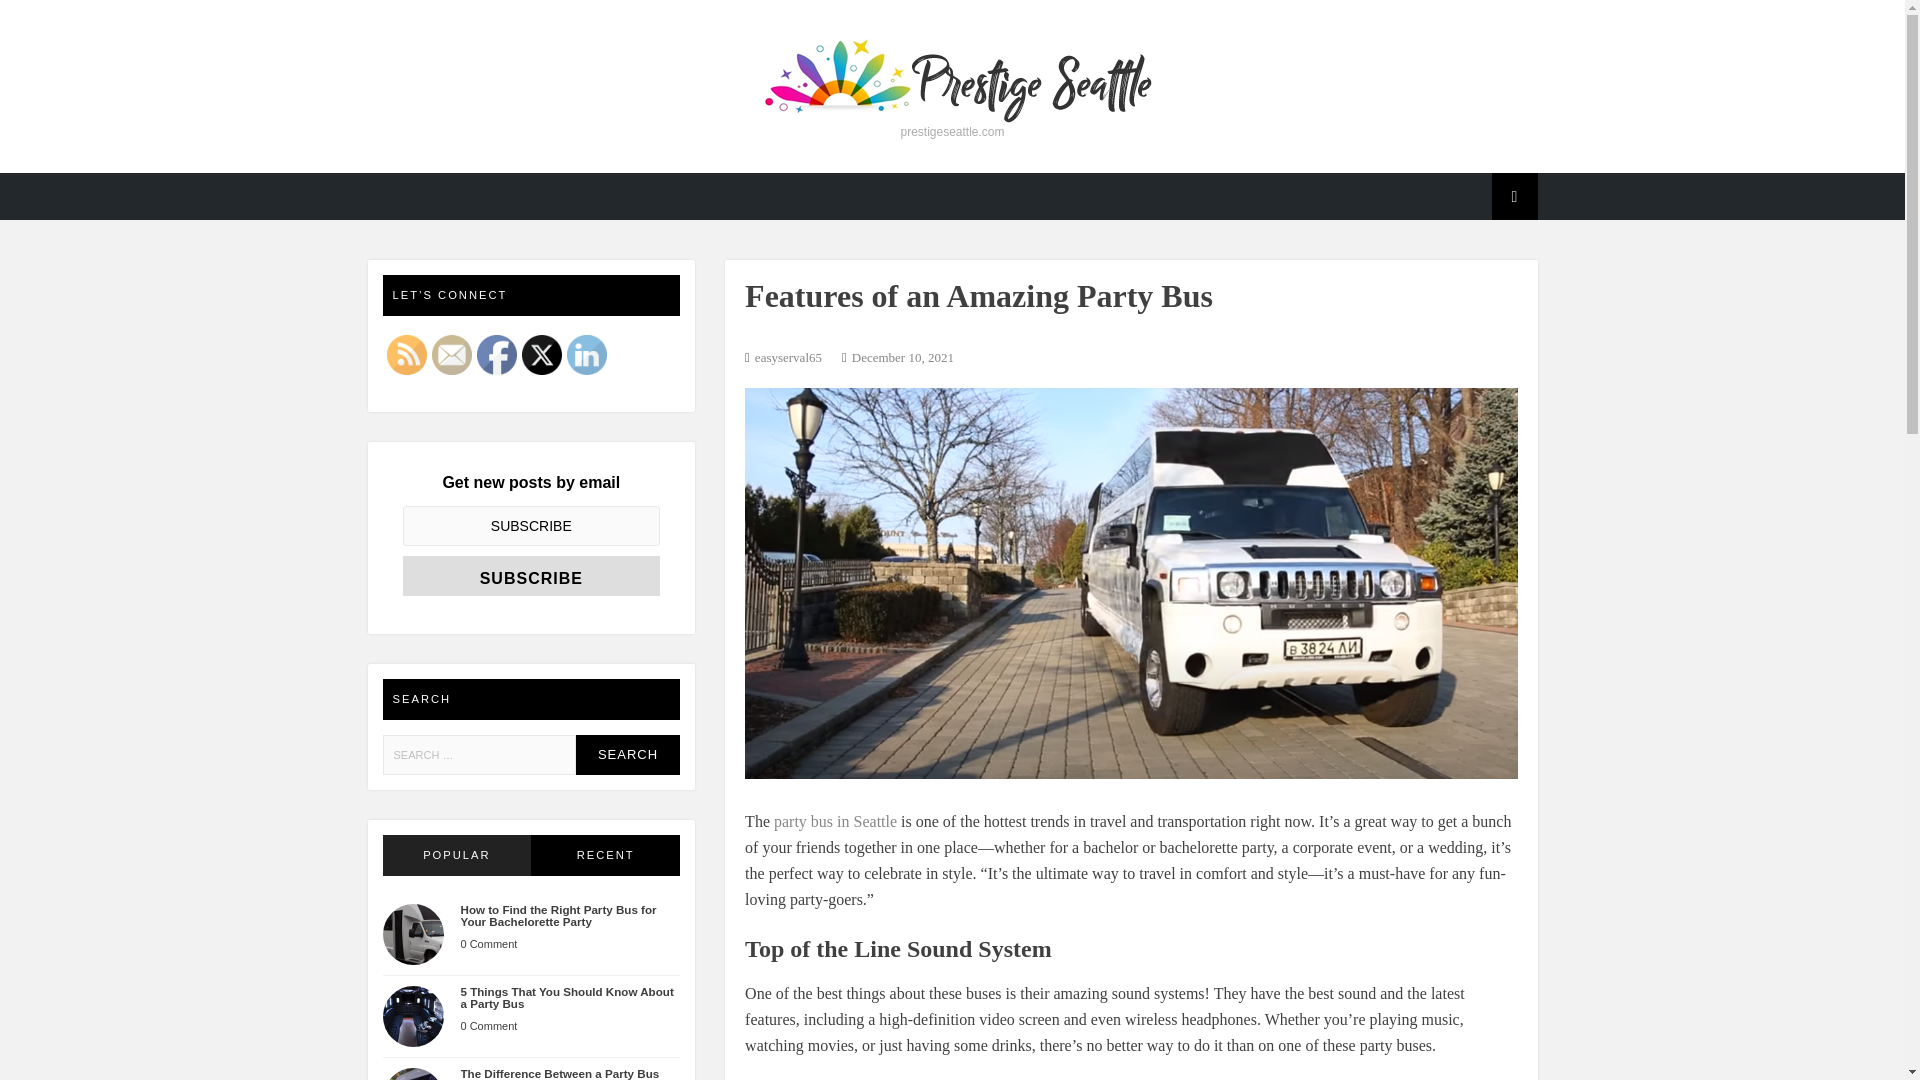 The width and height of the screenshot is (1920, 1080). Describe the element at coordinates (488, 944) in the screenshot. I see `0 Comment` at that location.